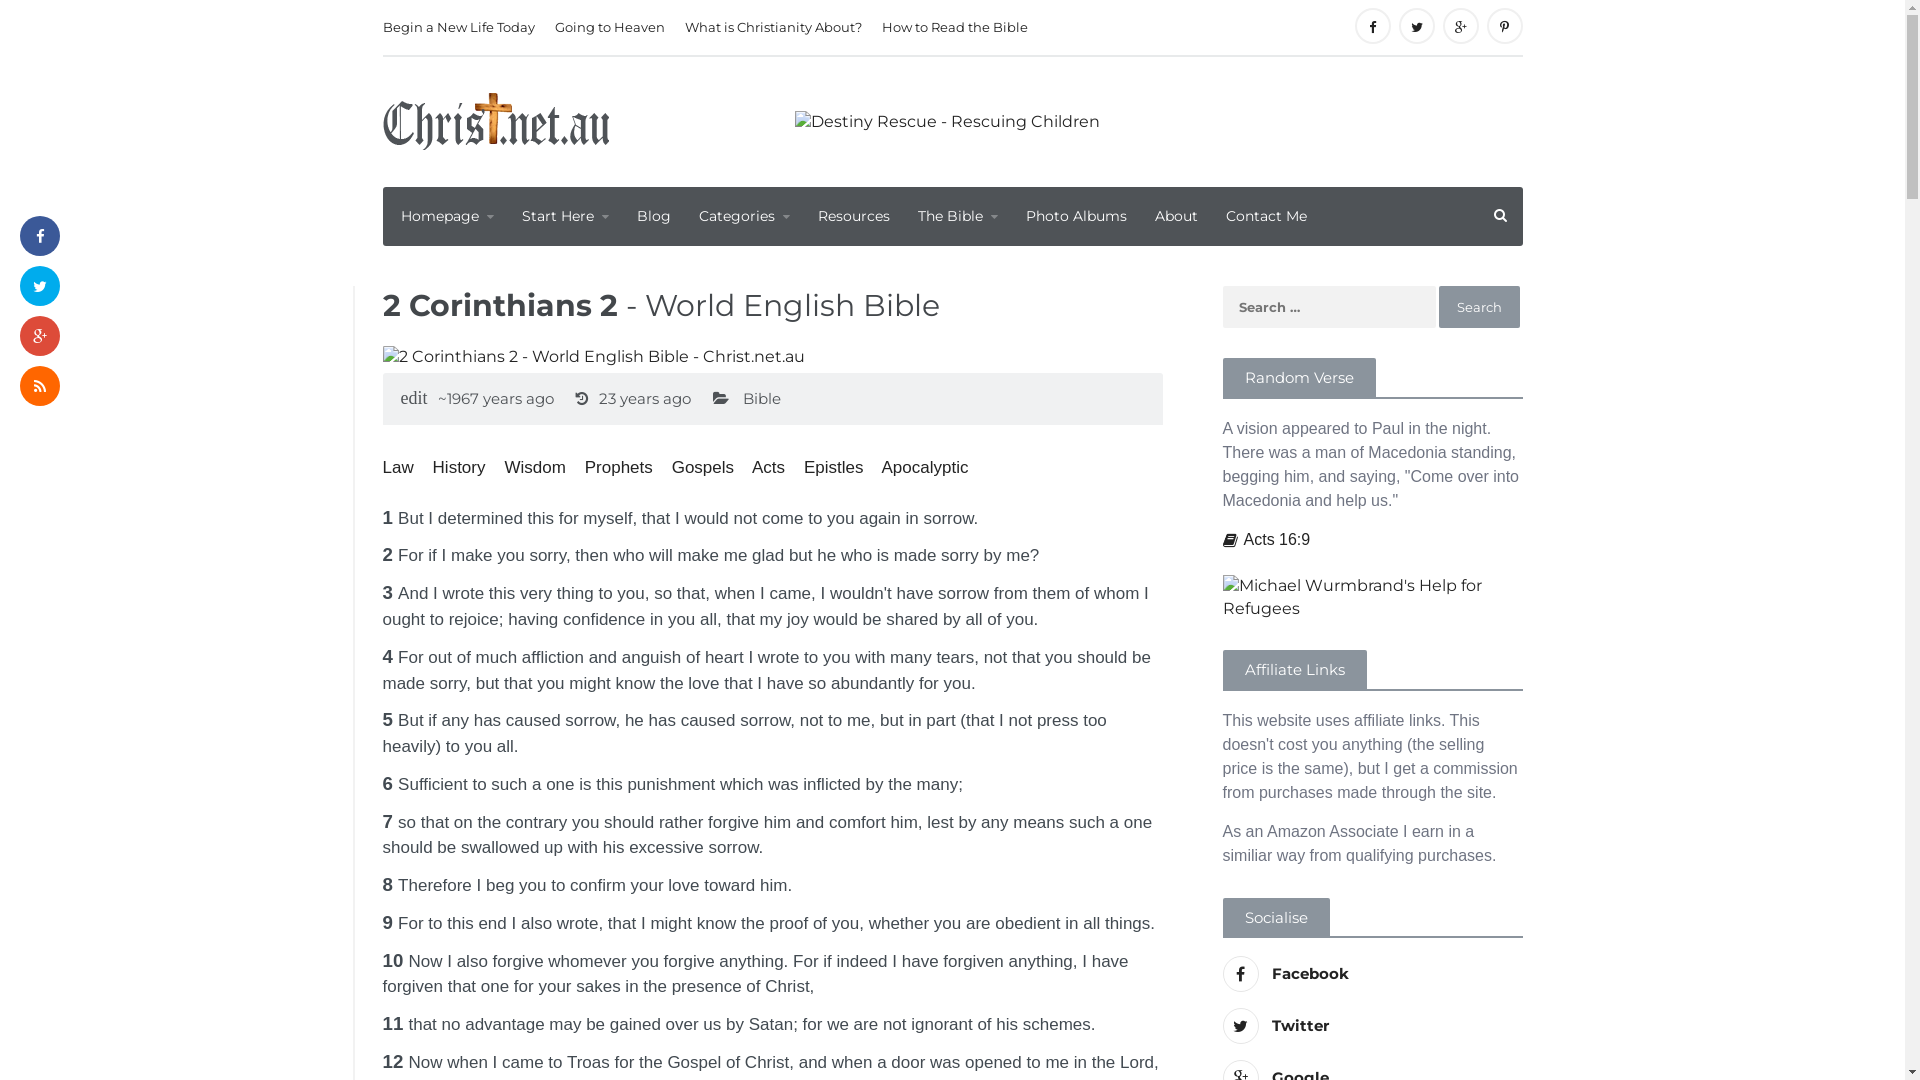  Describe the element at coordinates (653, 216) in the screenshot. I see `Blog` at that location.